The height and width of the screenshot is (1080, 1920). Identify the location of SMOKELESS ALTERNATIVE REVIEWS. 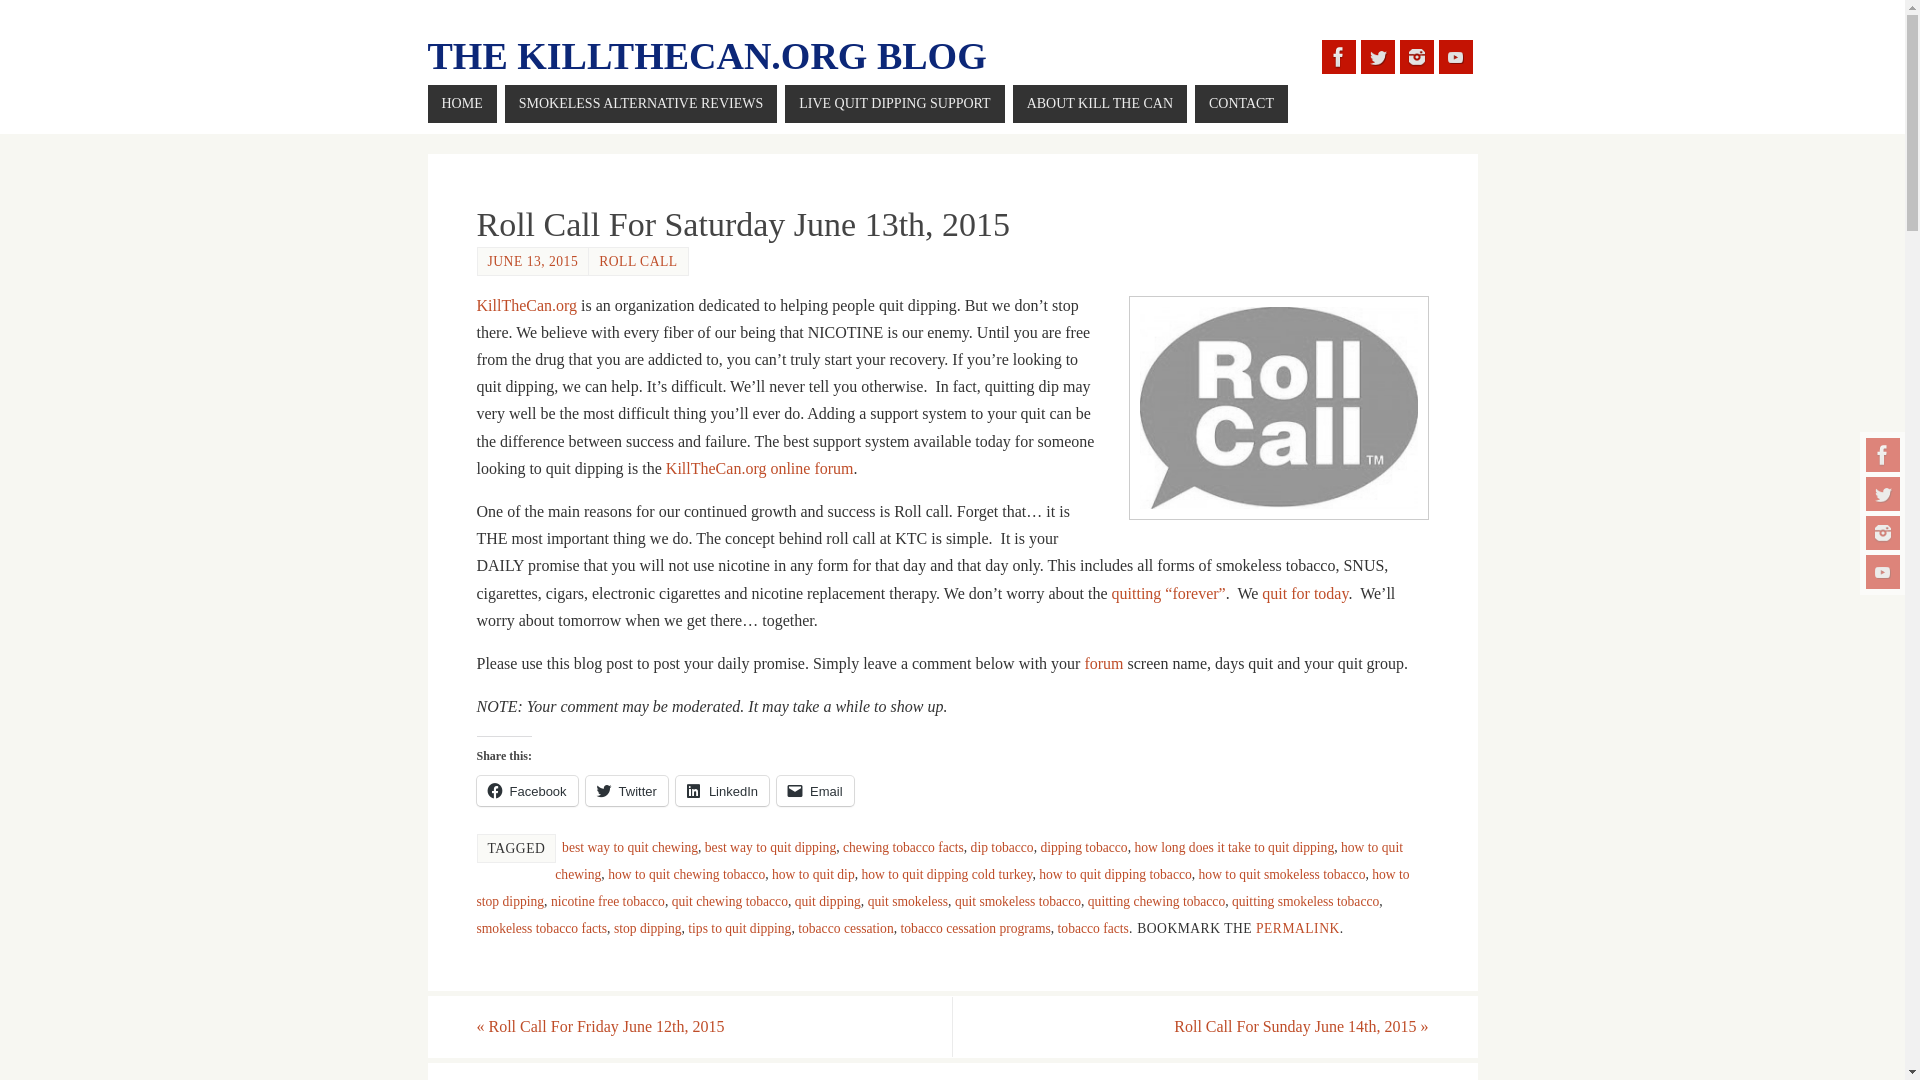
(640, 104).